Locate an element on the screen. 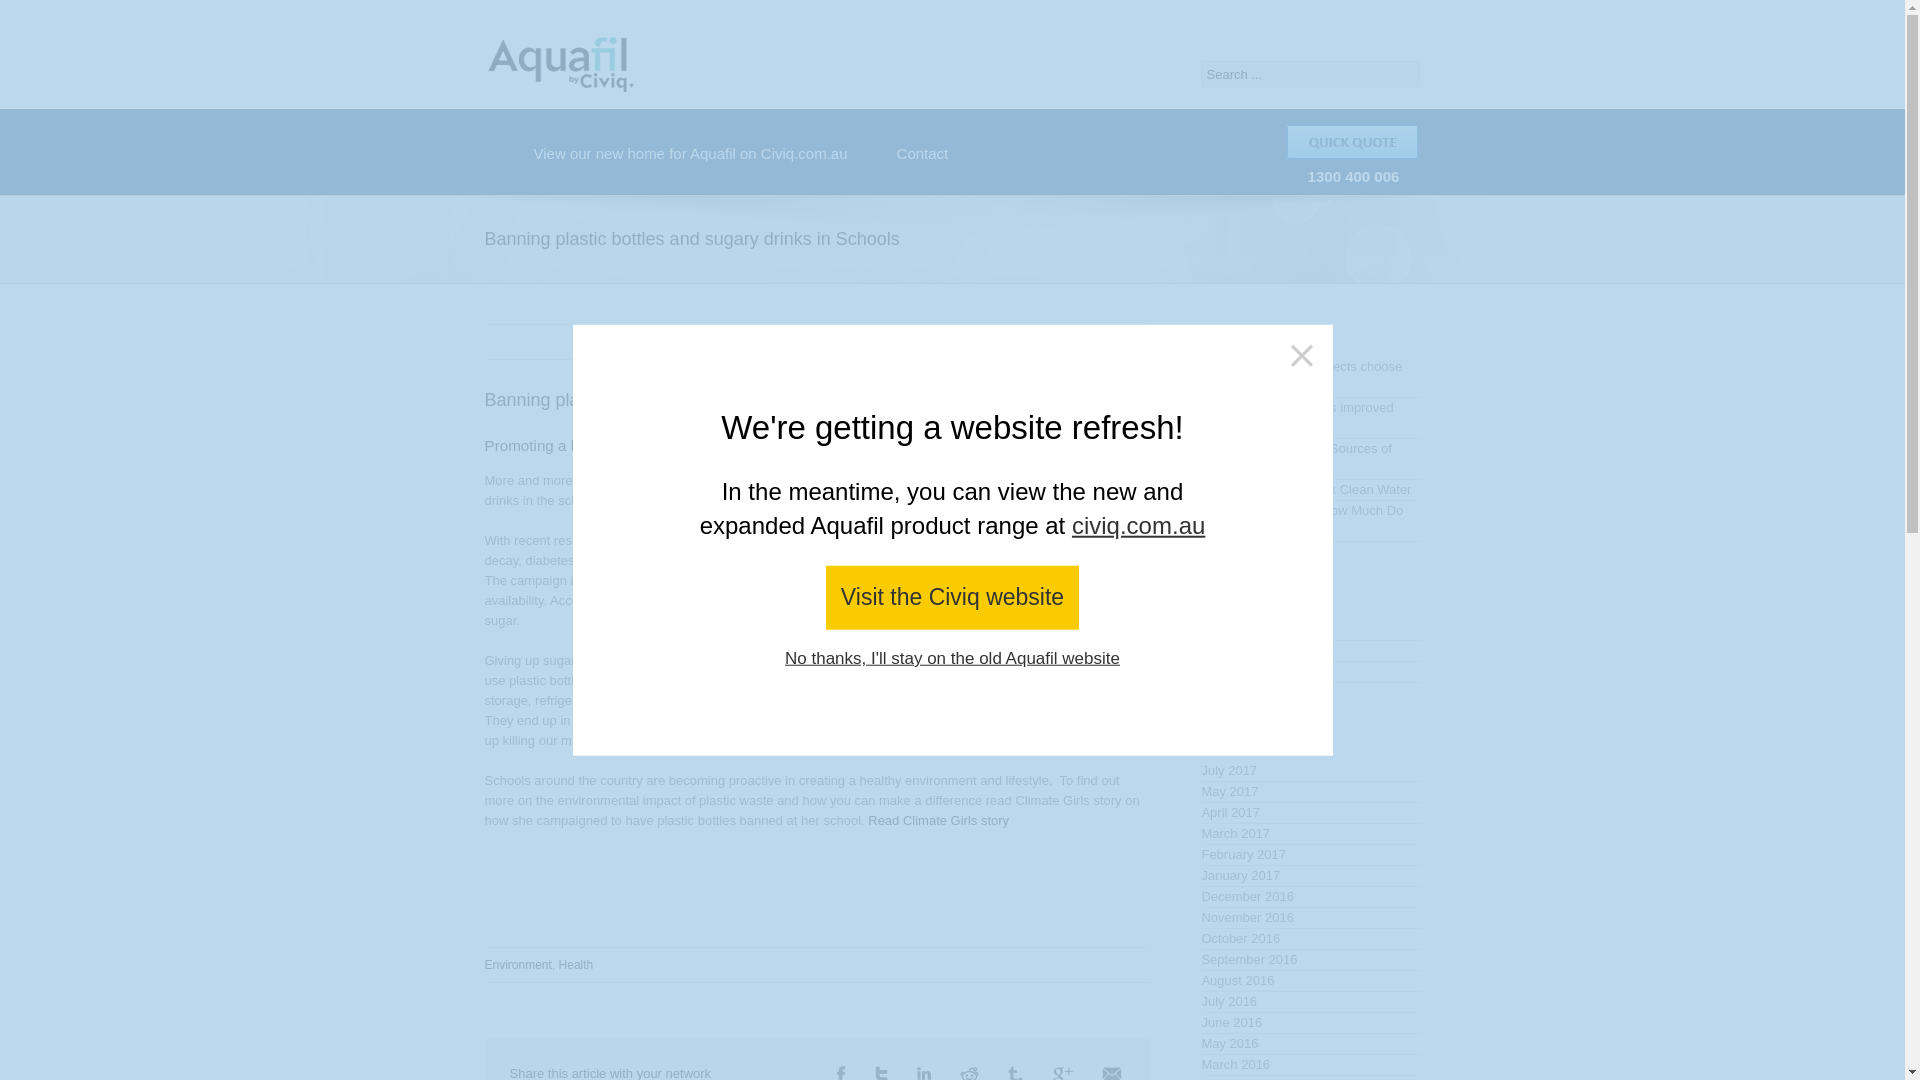  Search ... is located at coordinates (1310, 74).